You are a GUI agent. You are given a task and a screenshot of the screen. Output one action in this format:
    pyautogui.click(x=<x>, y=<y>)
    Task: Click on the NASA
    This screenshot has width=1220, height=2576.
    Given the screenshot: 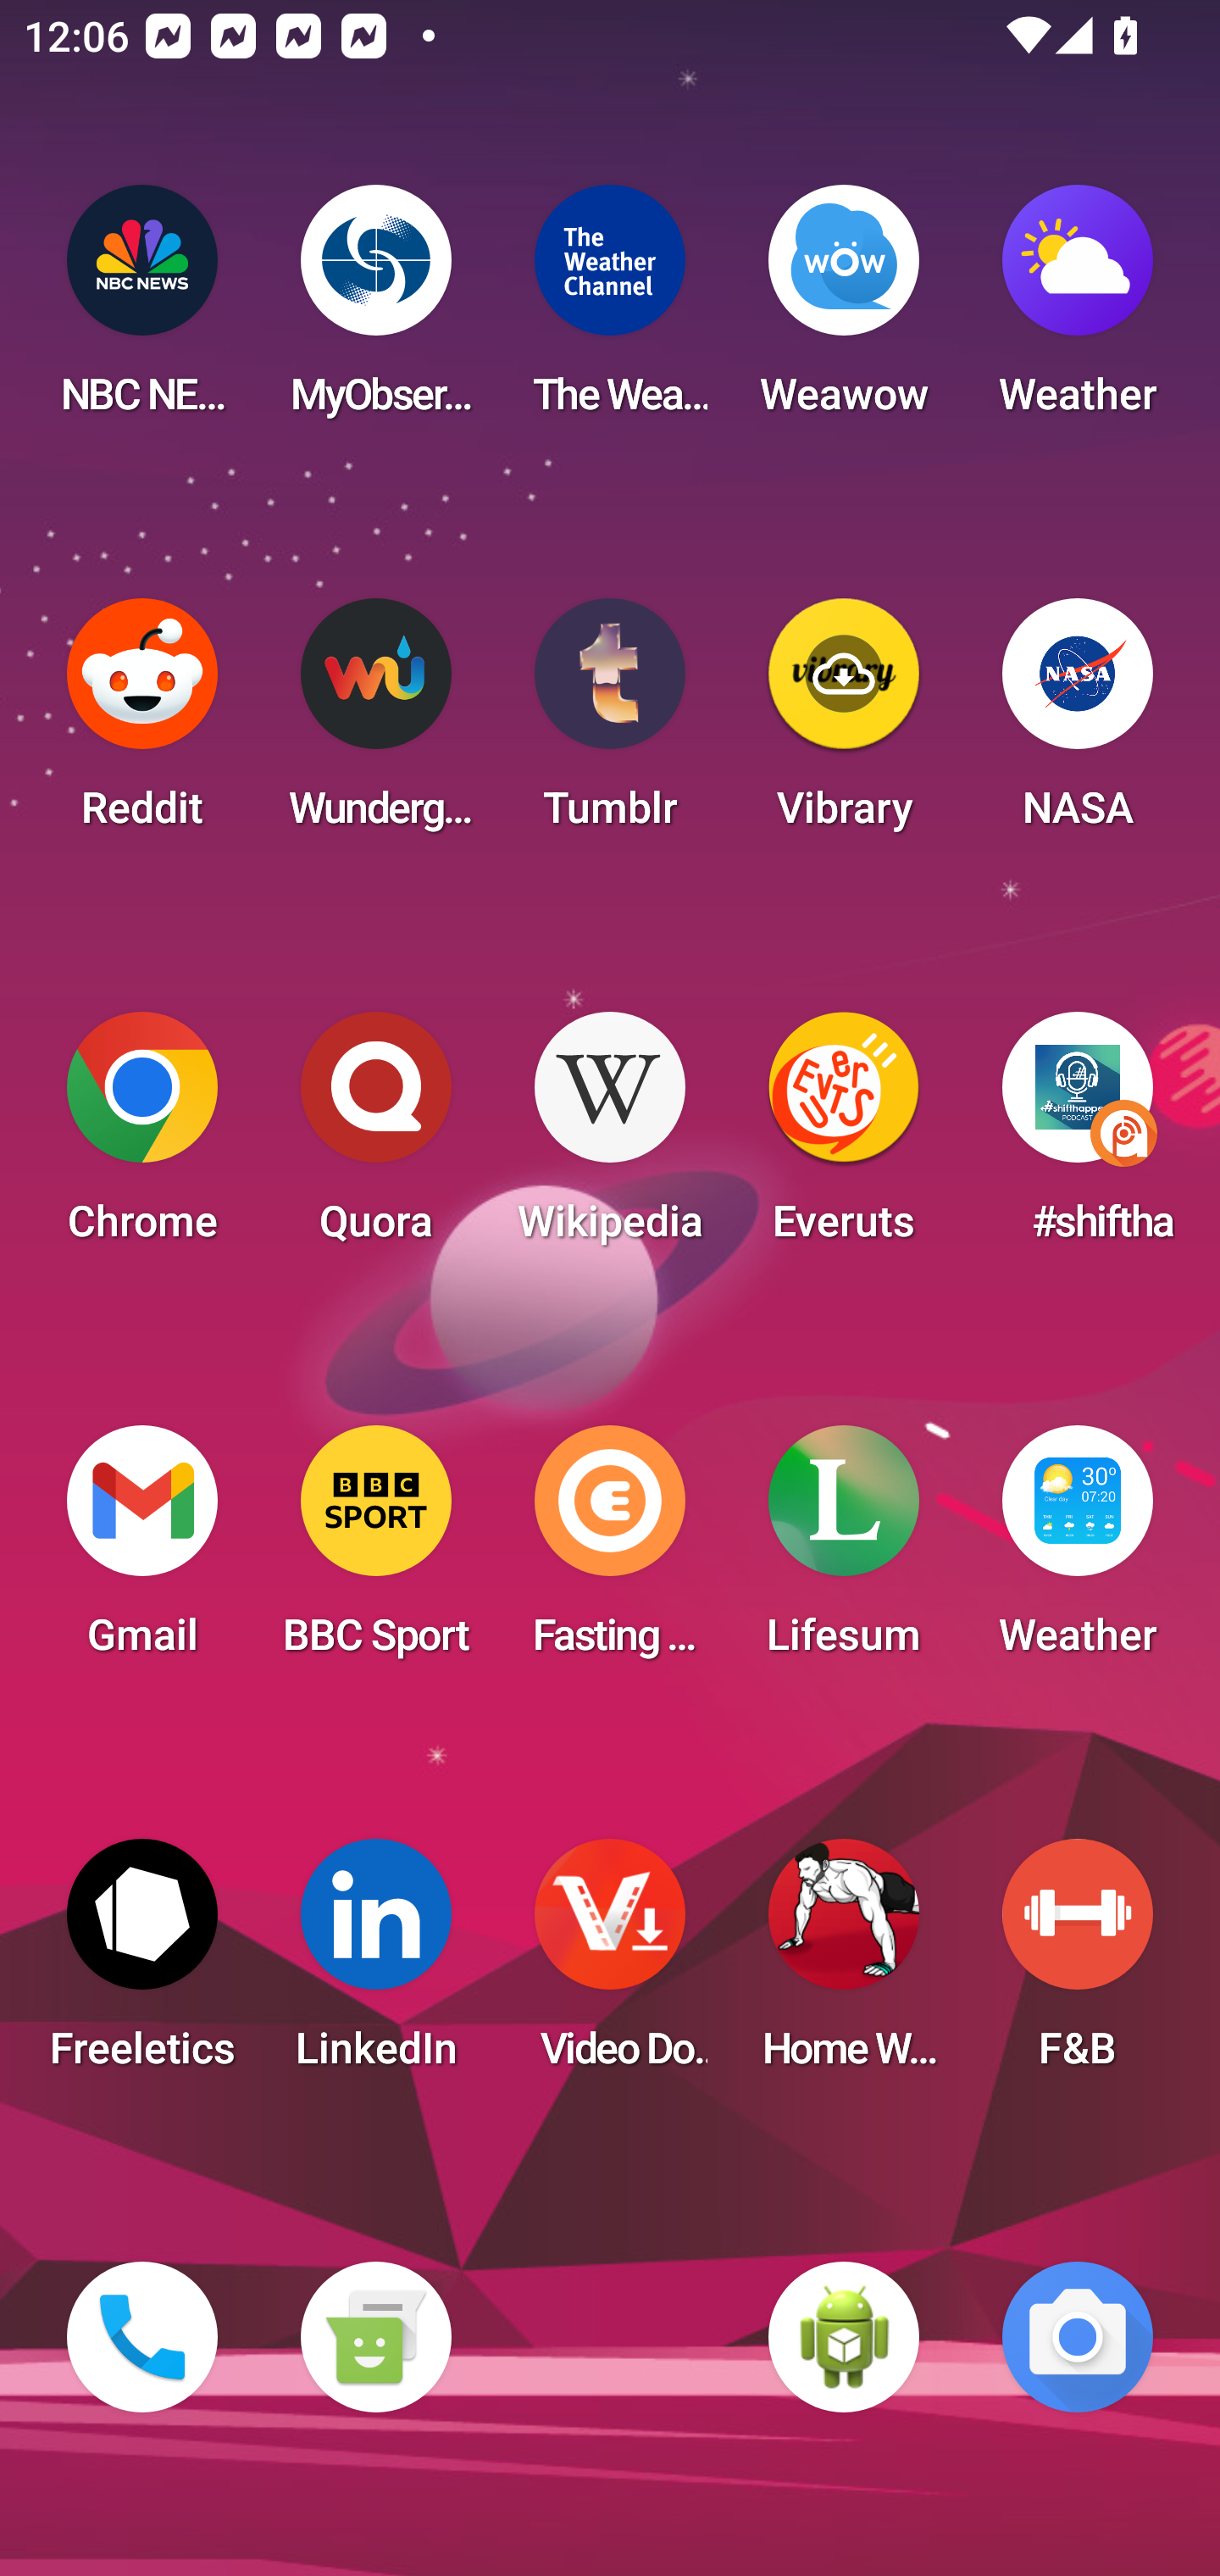 What is the action you would take?
    pyautogui.click(x=1078, y=724)
    